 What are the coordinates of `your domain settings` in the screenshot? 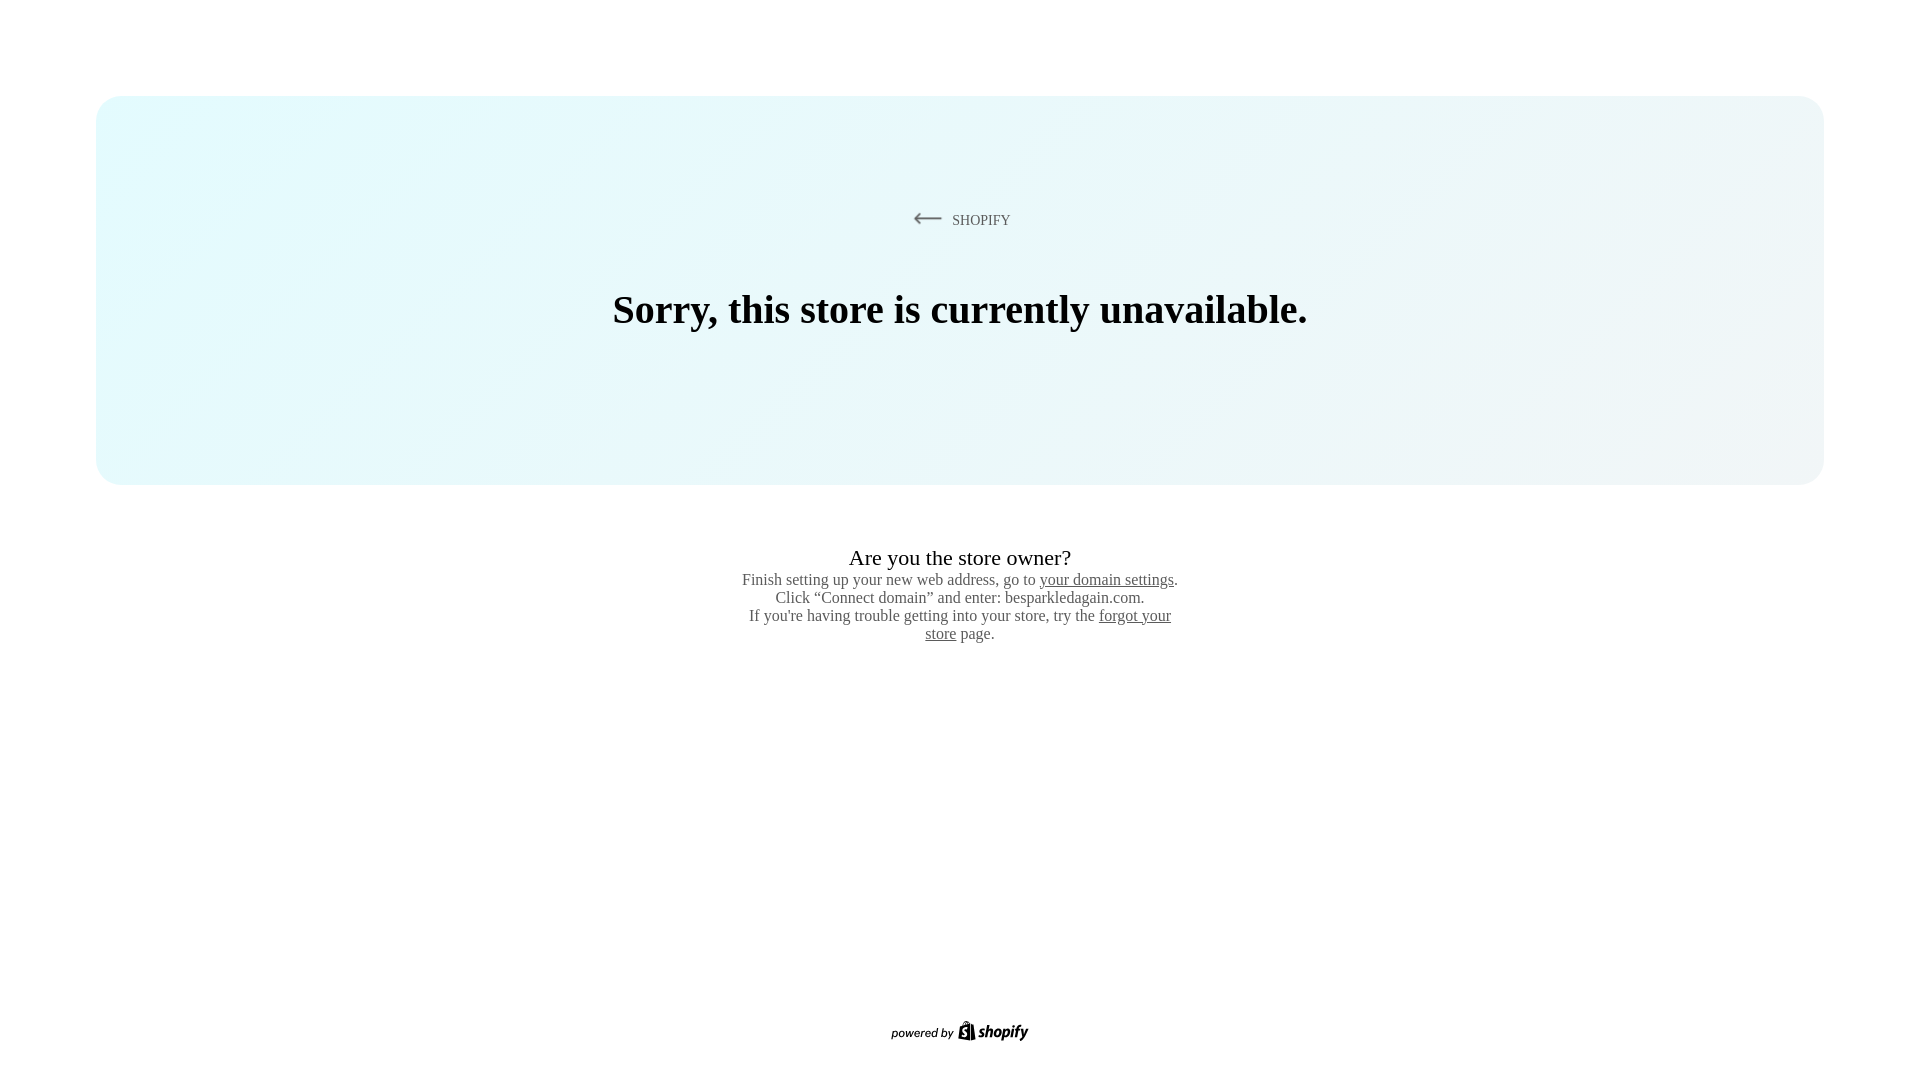 It's located at (1106, 579).